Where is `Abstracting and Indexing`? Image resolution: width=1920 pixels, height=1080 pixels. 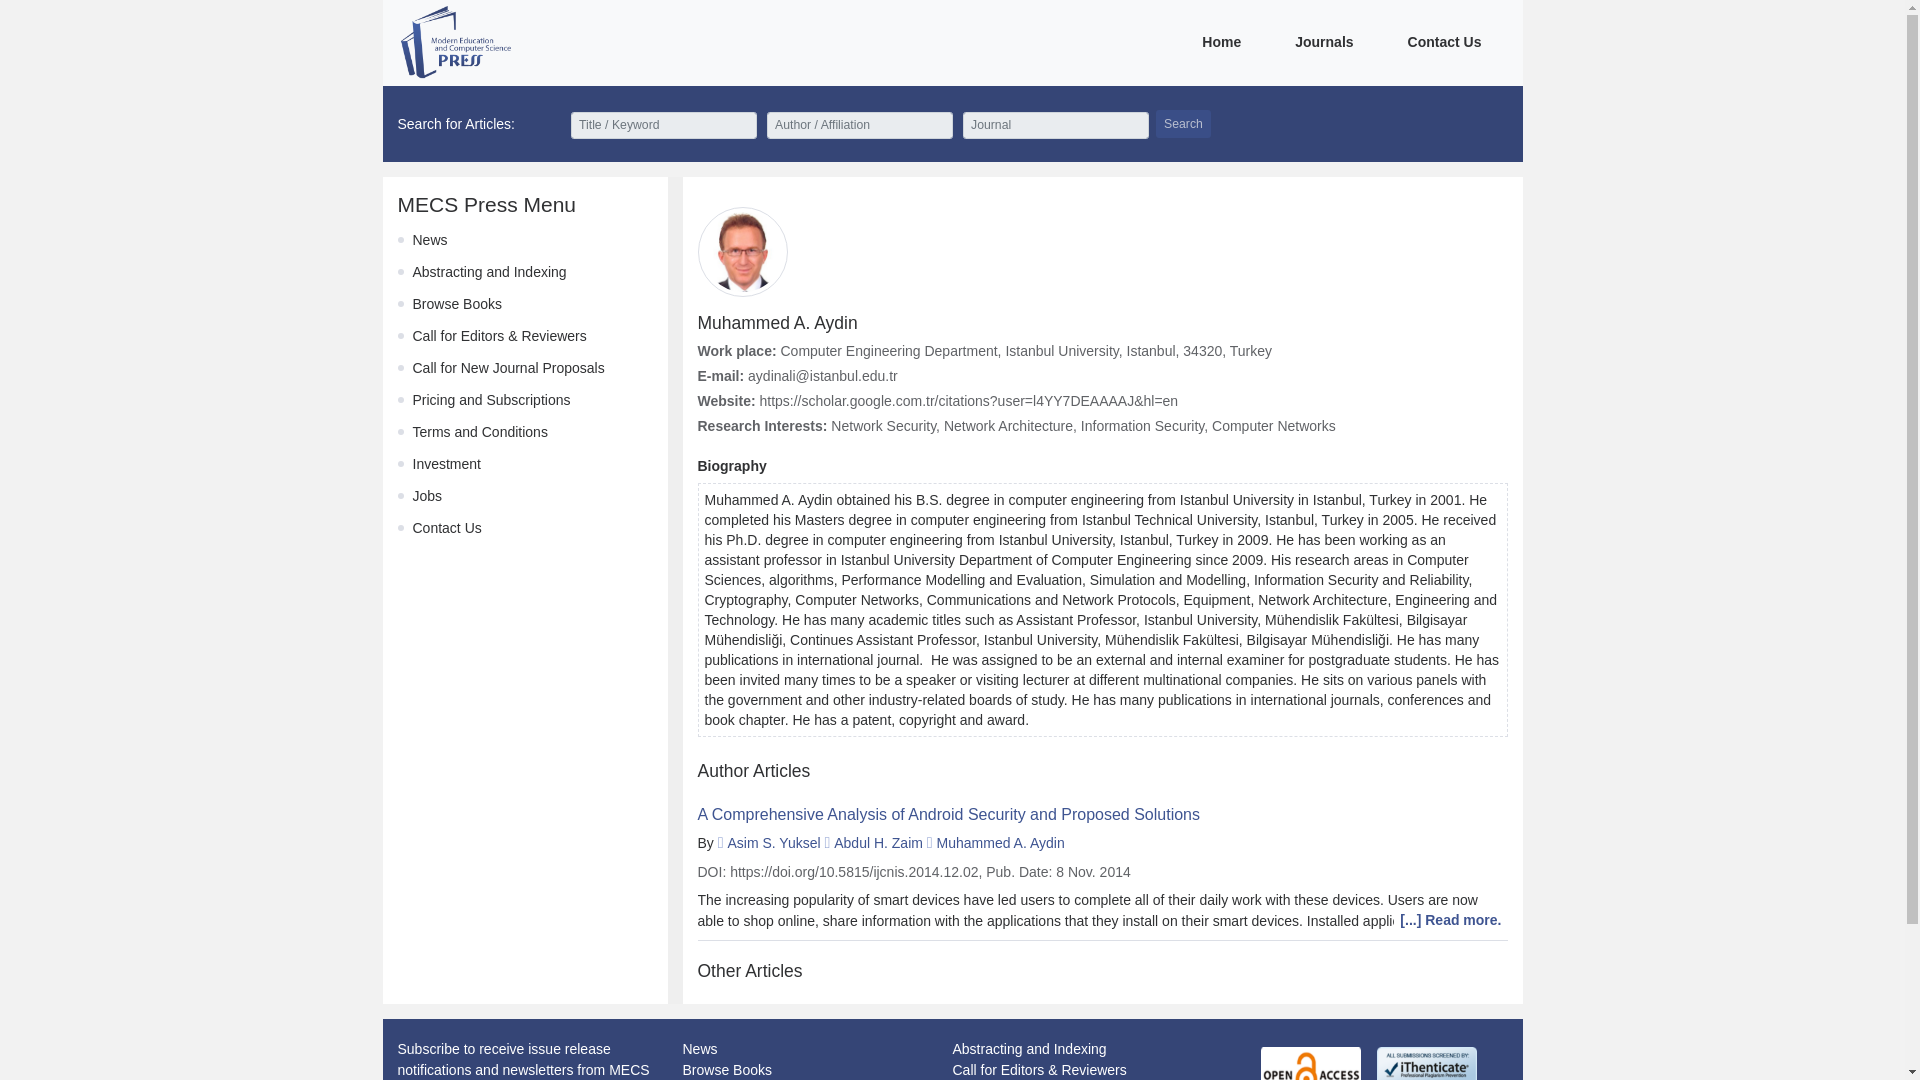
Abstracting and Indexing is located at coordinates (1028, 1049).